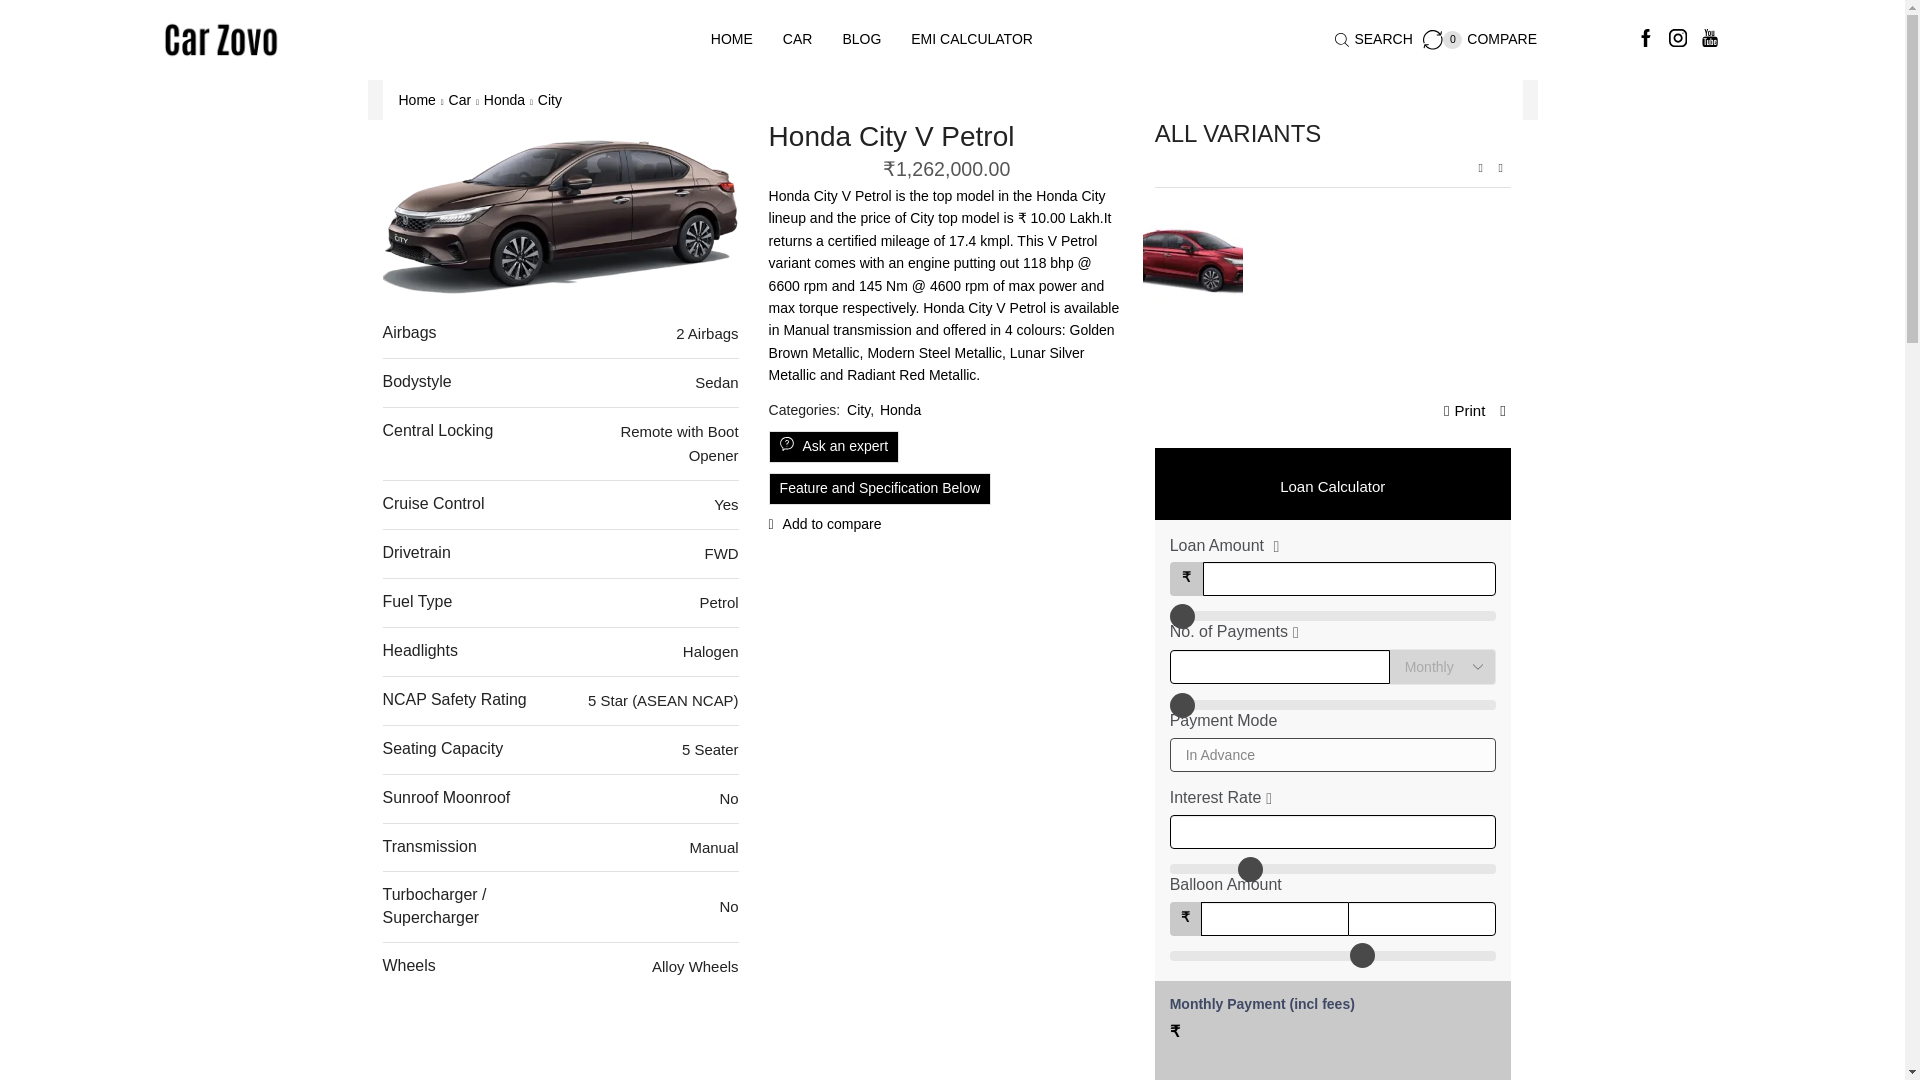 Image resolution: width=1920 pixels, height=1080 pixels. I want to click on Honda City SV Petrol, so click(1192, 256).